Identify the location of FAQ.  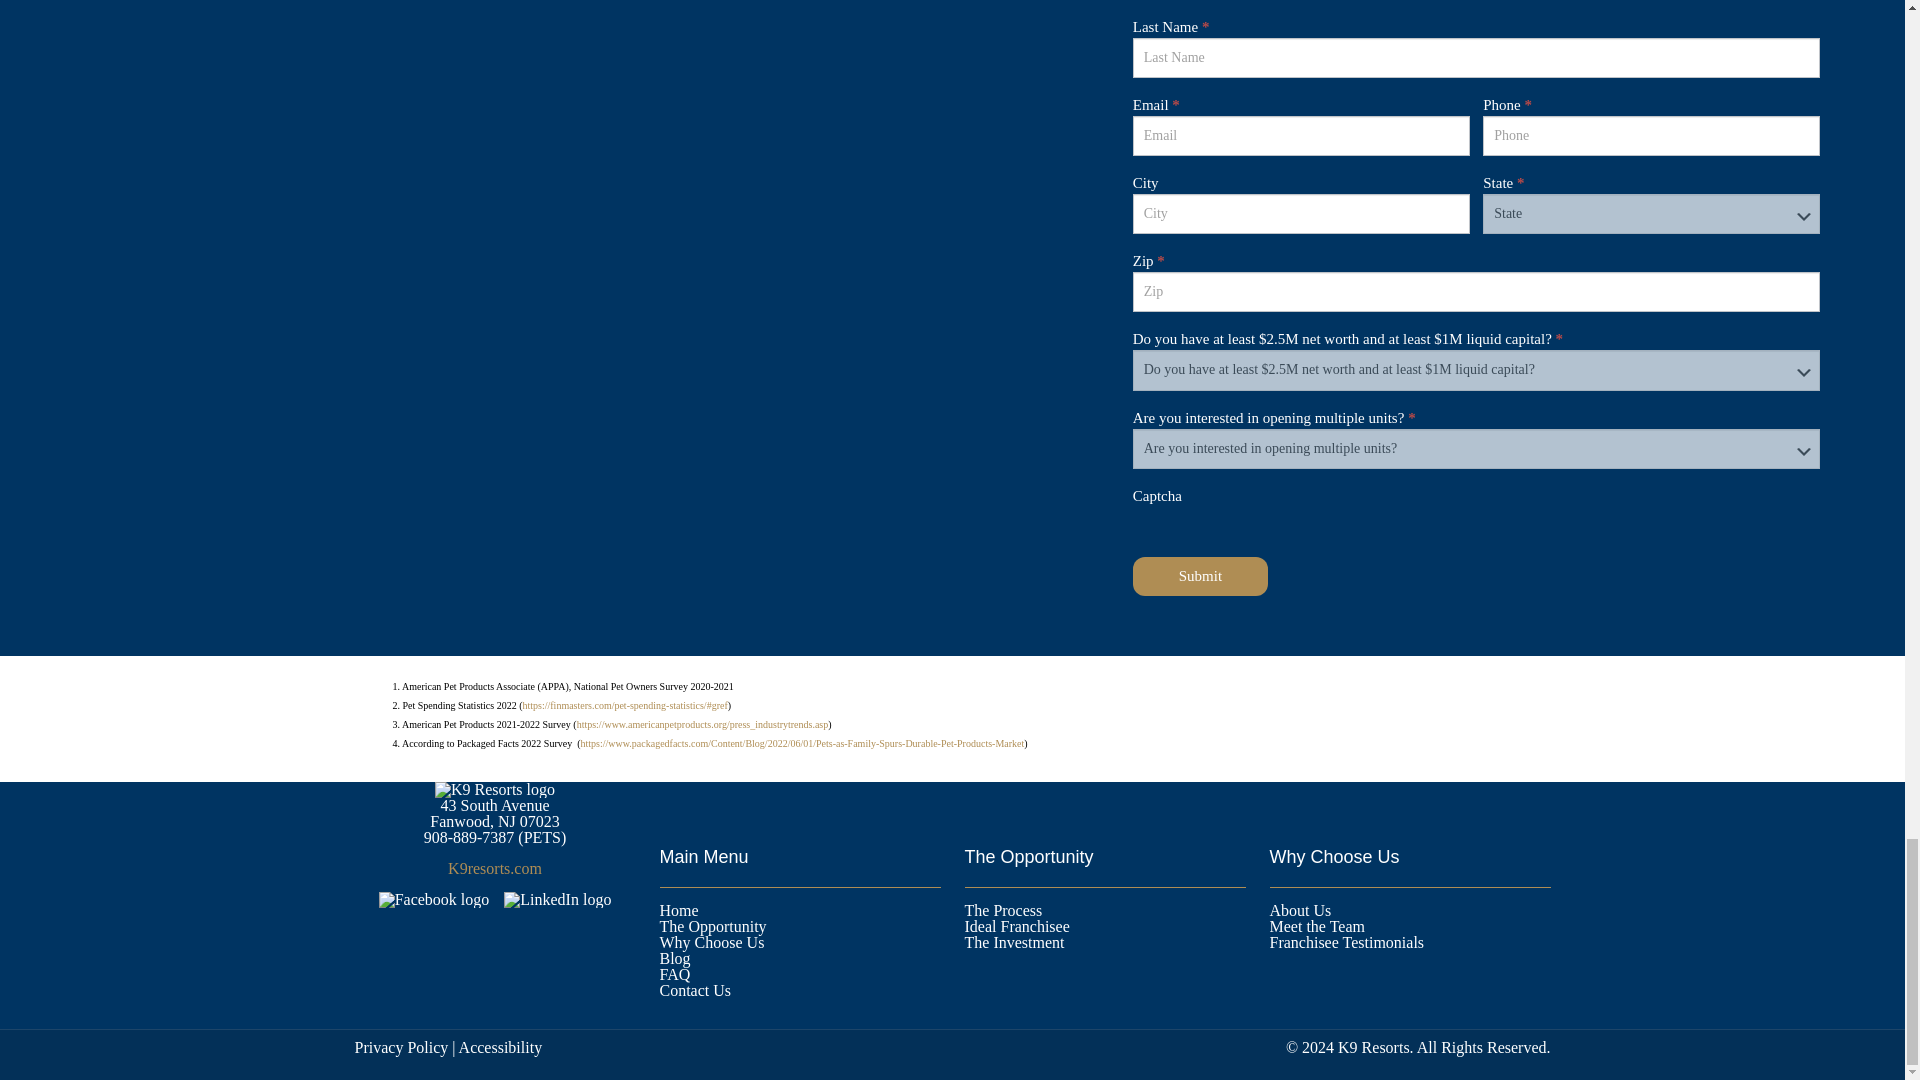
(800, 974).